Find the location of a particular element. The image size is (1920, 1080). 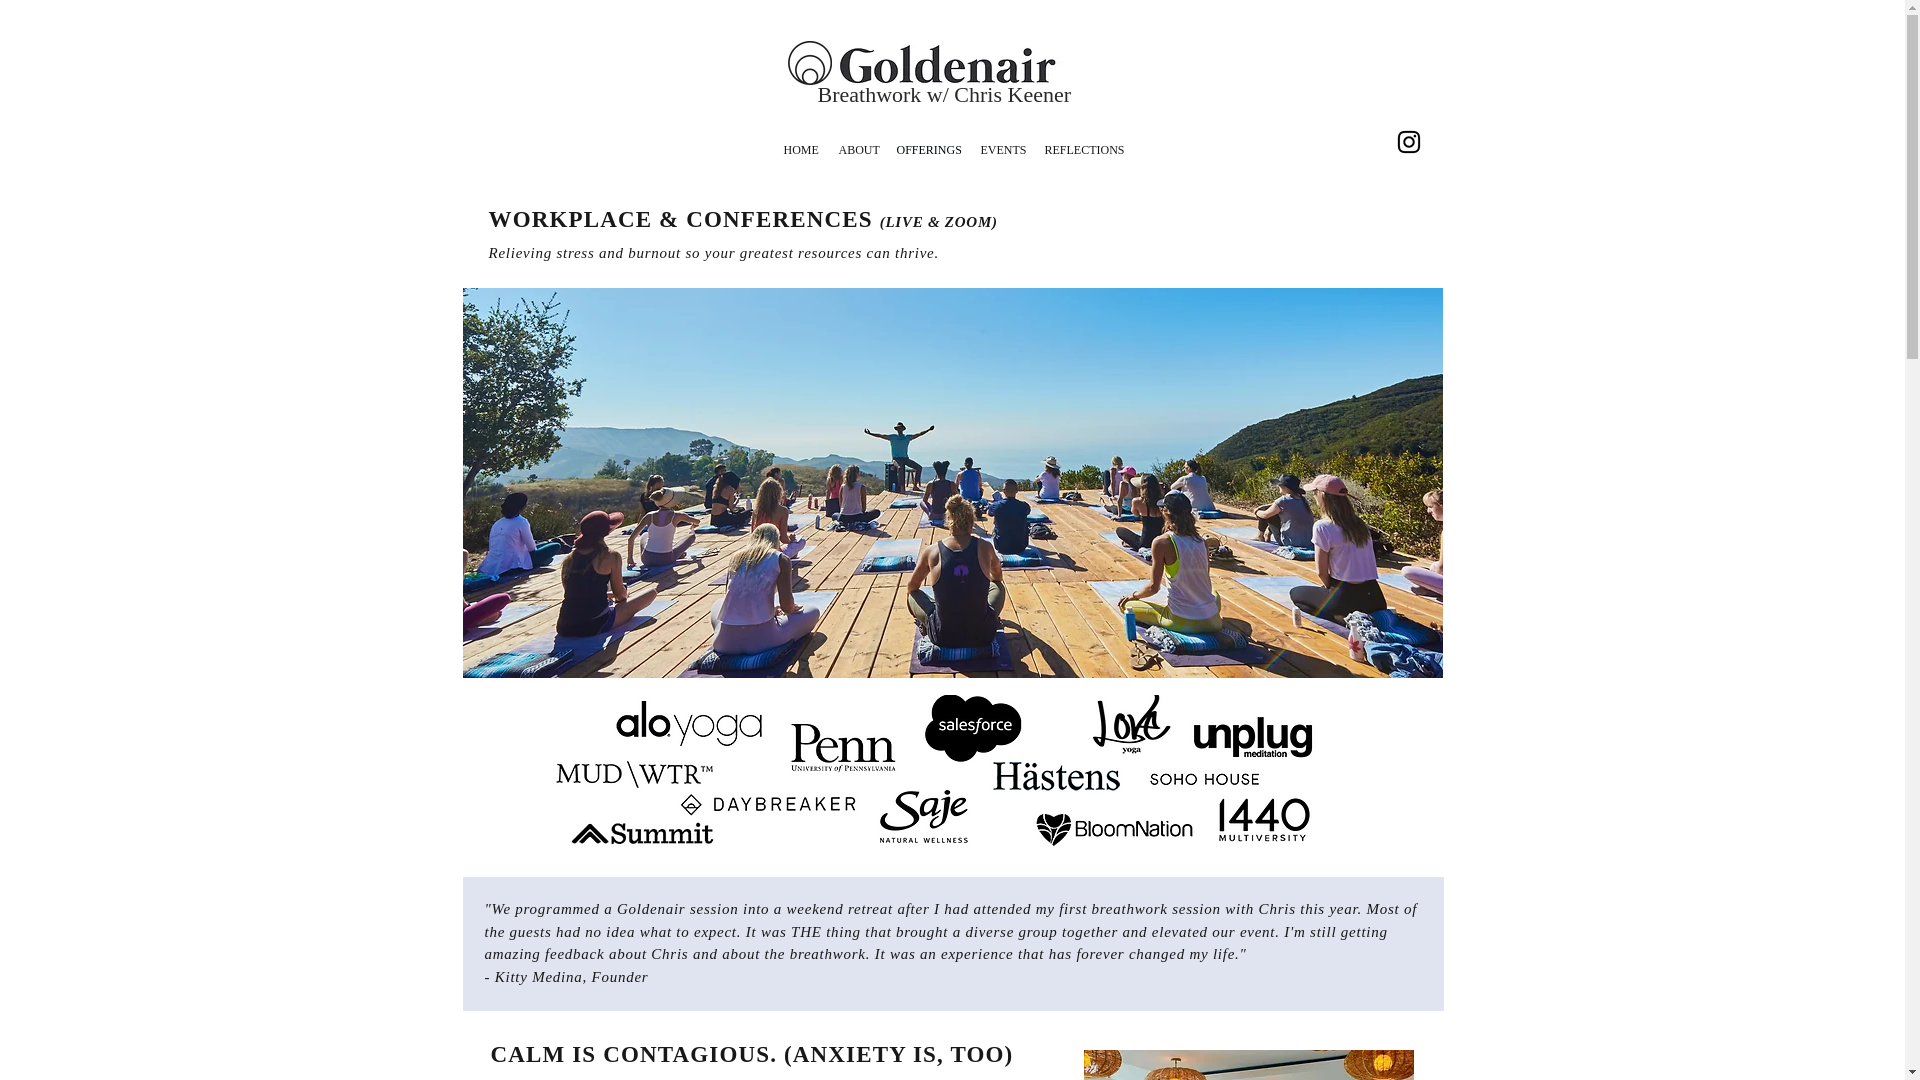

ABOUT is located at coordinates (856, 150).